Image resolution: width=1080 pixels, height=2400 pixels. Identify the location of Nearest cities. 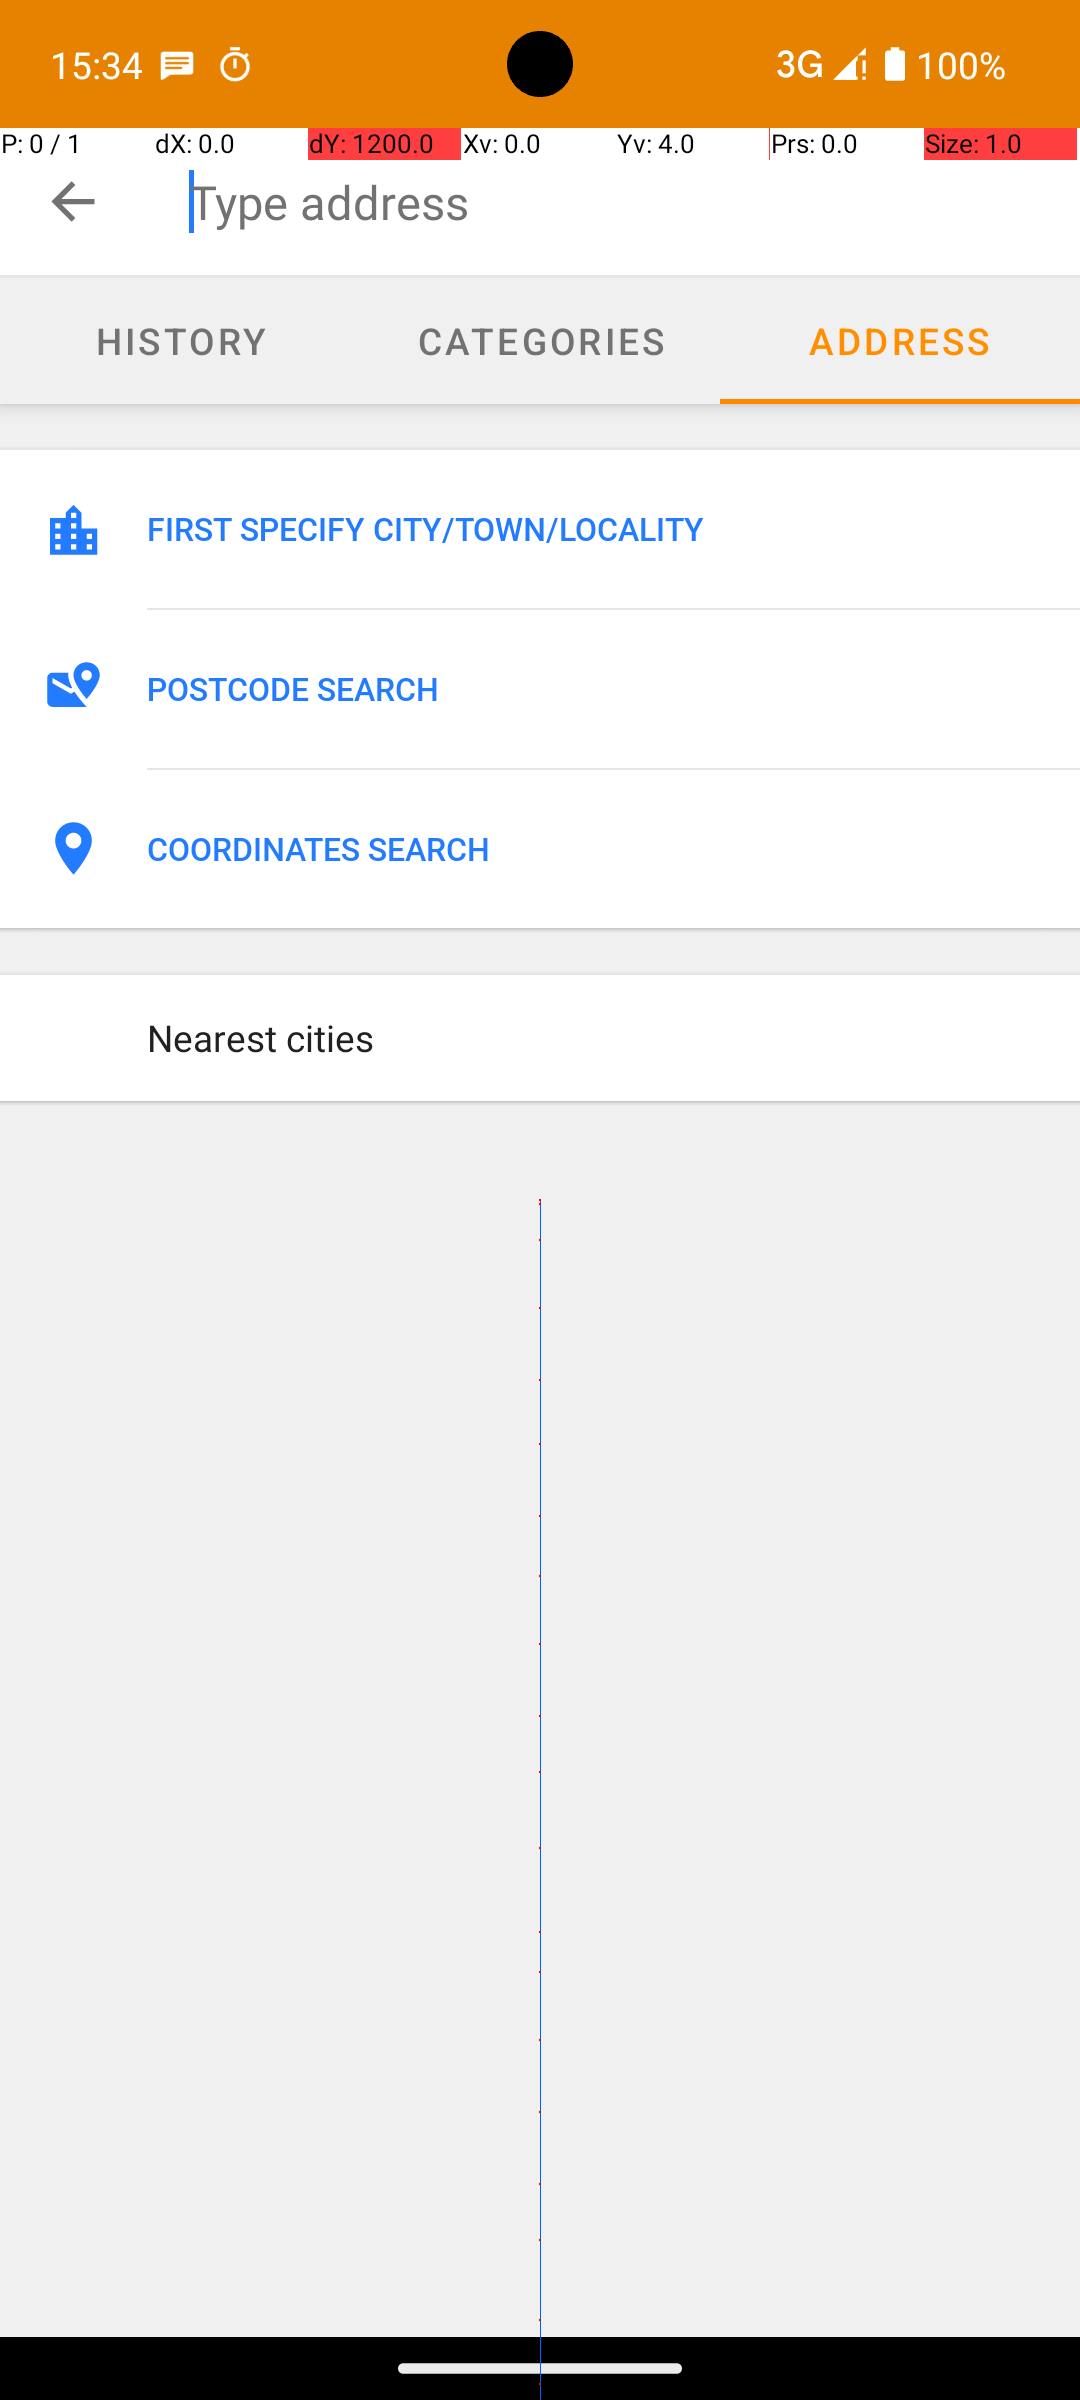
(592, 1038).